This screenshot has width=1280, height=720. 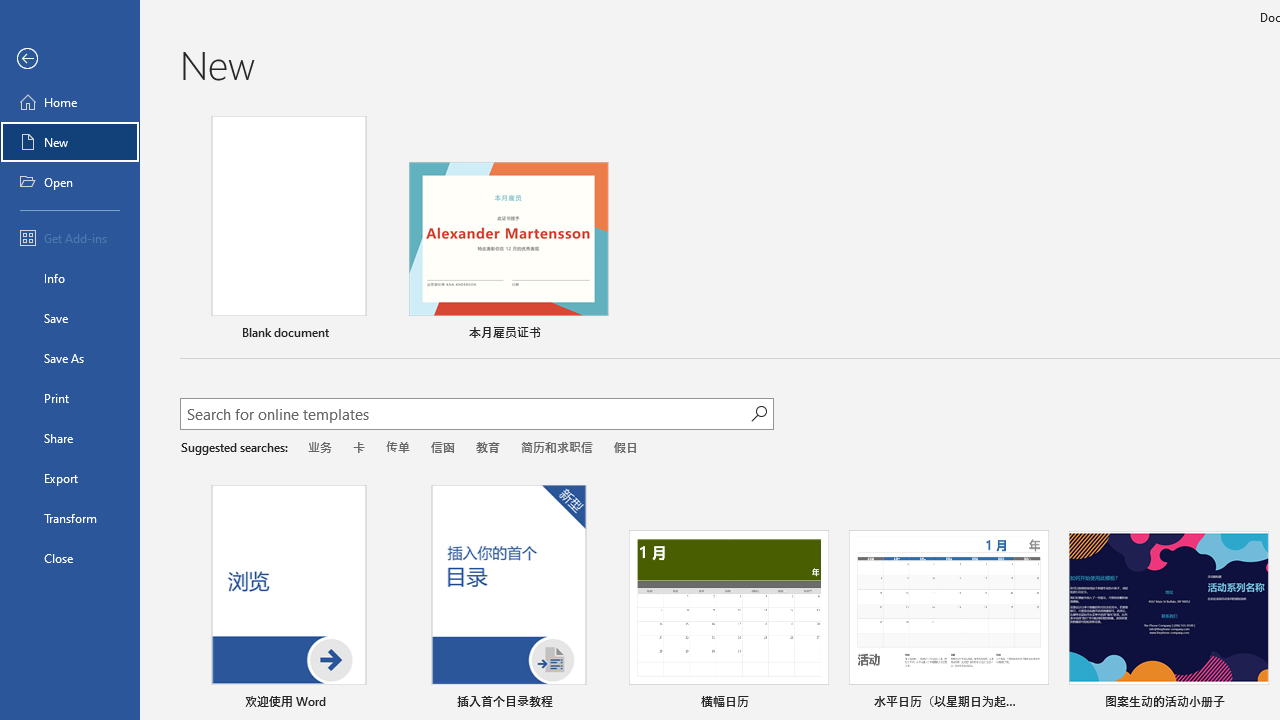 What do you see at coordinates (70, 278) in the screenshot?
I see `Info` at bounding box center [70, 278].